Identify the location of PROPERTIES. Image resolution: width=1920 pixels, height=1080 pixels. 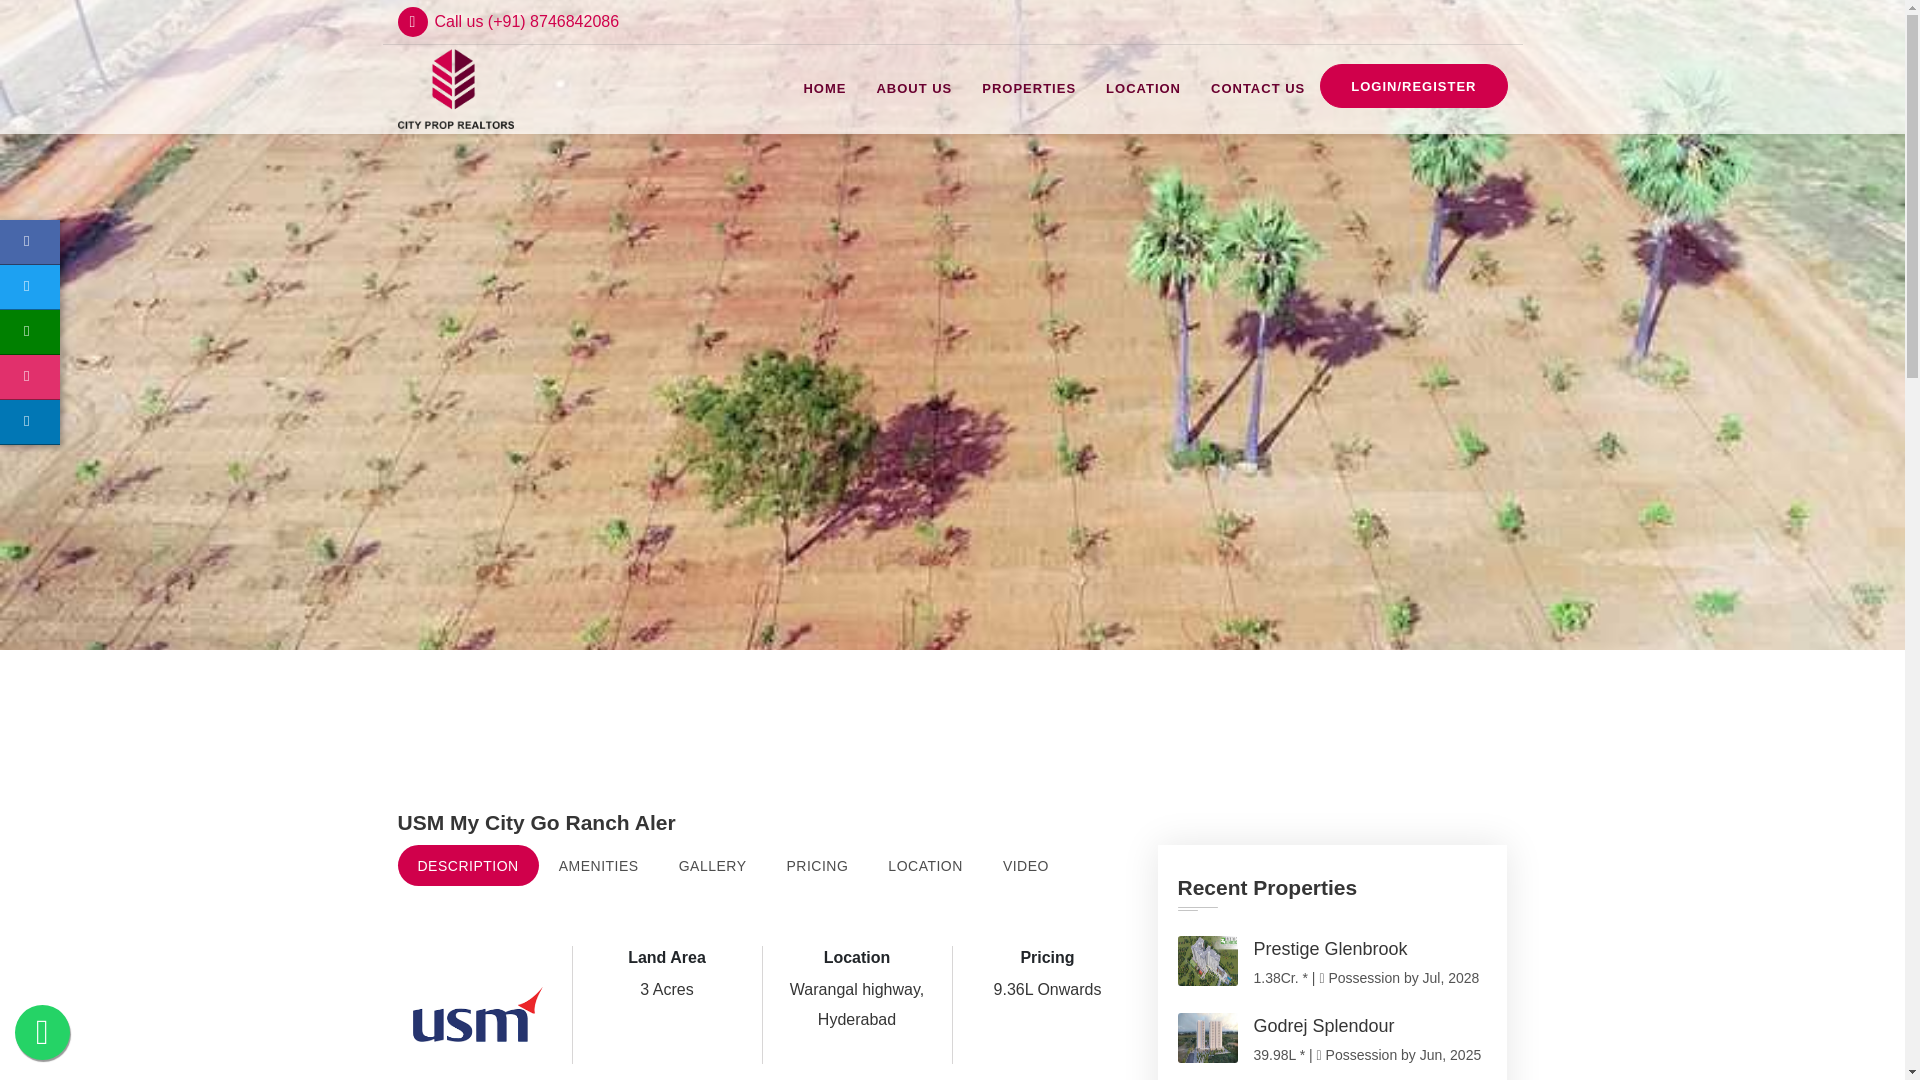
(1028, 88).